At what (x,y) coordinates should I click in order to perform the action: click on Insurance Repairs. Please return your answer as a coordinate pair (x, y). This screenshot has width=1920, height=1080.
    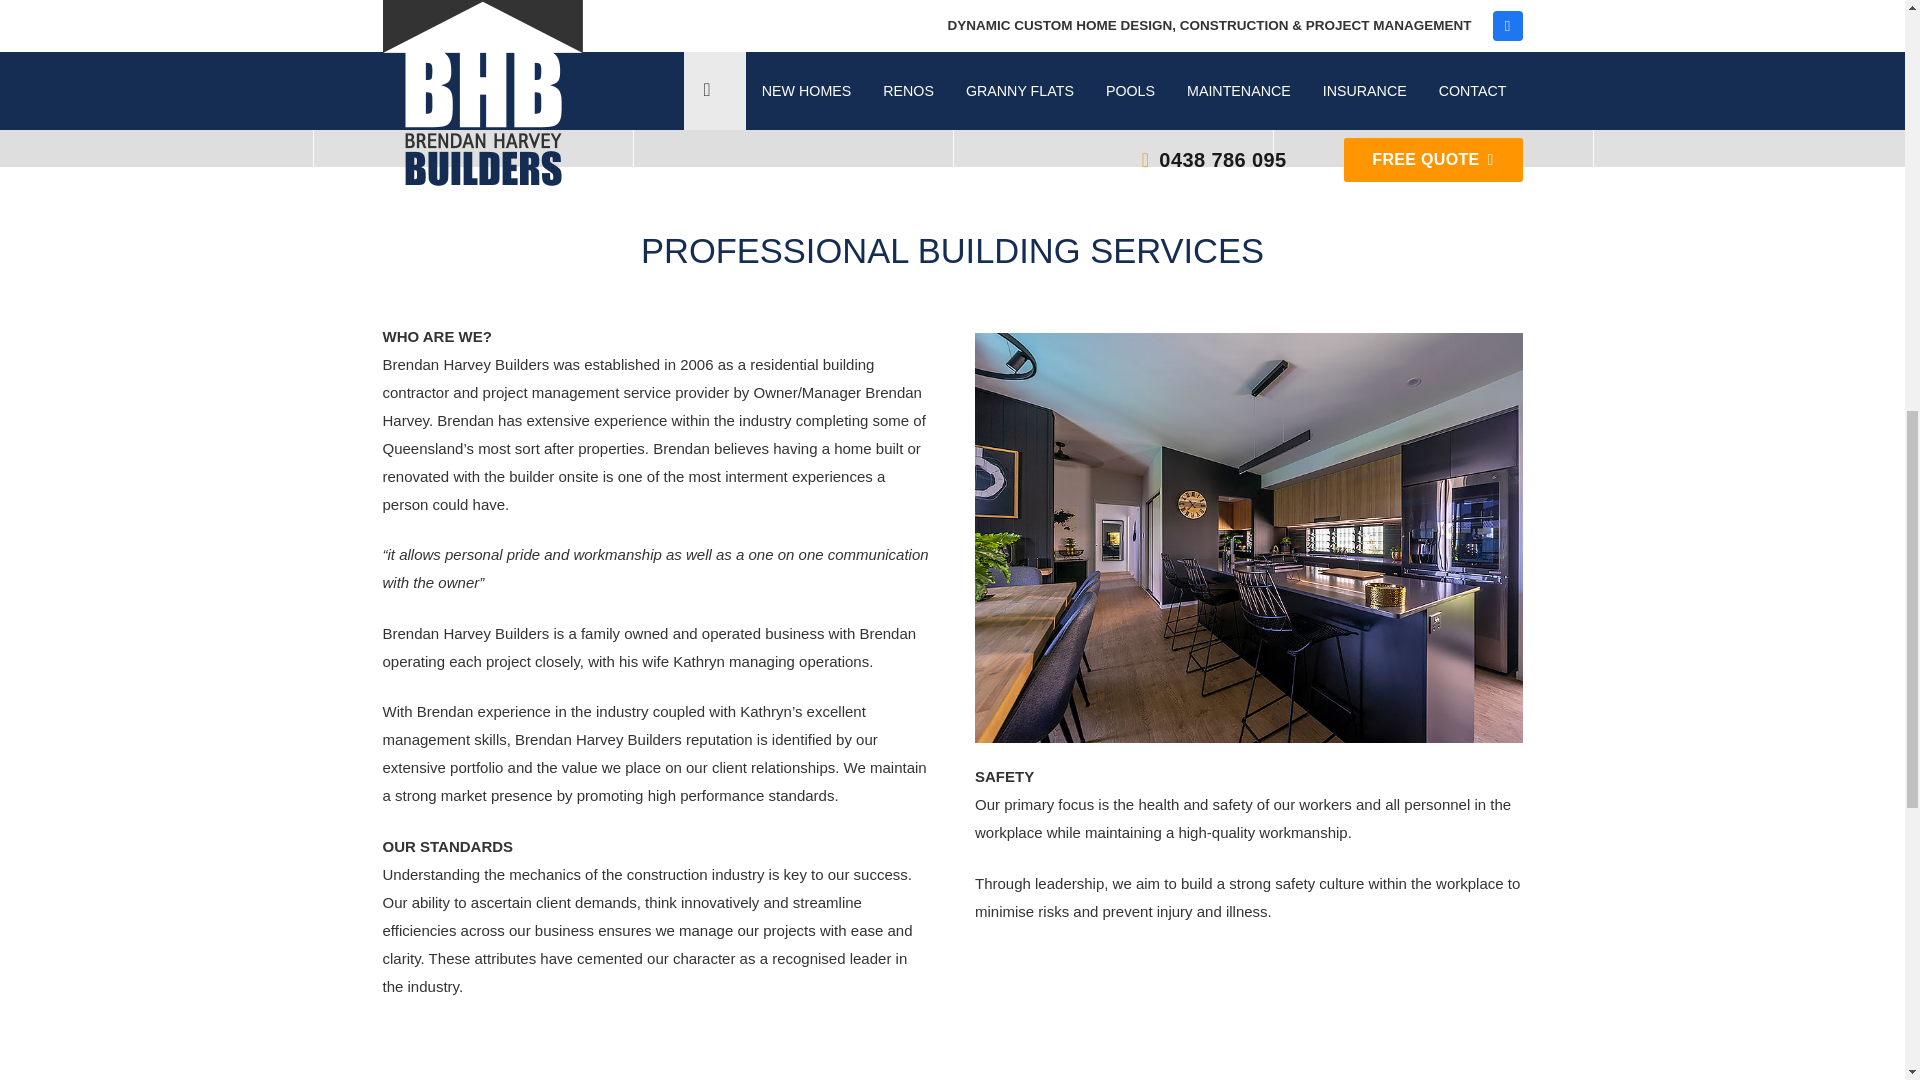
    Looking at the image, I should click on (1752, 84).